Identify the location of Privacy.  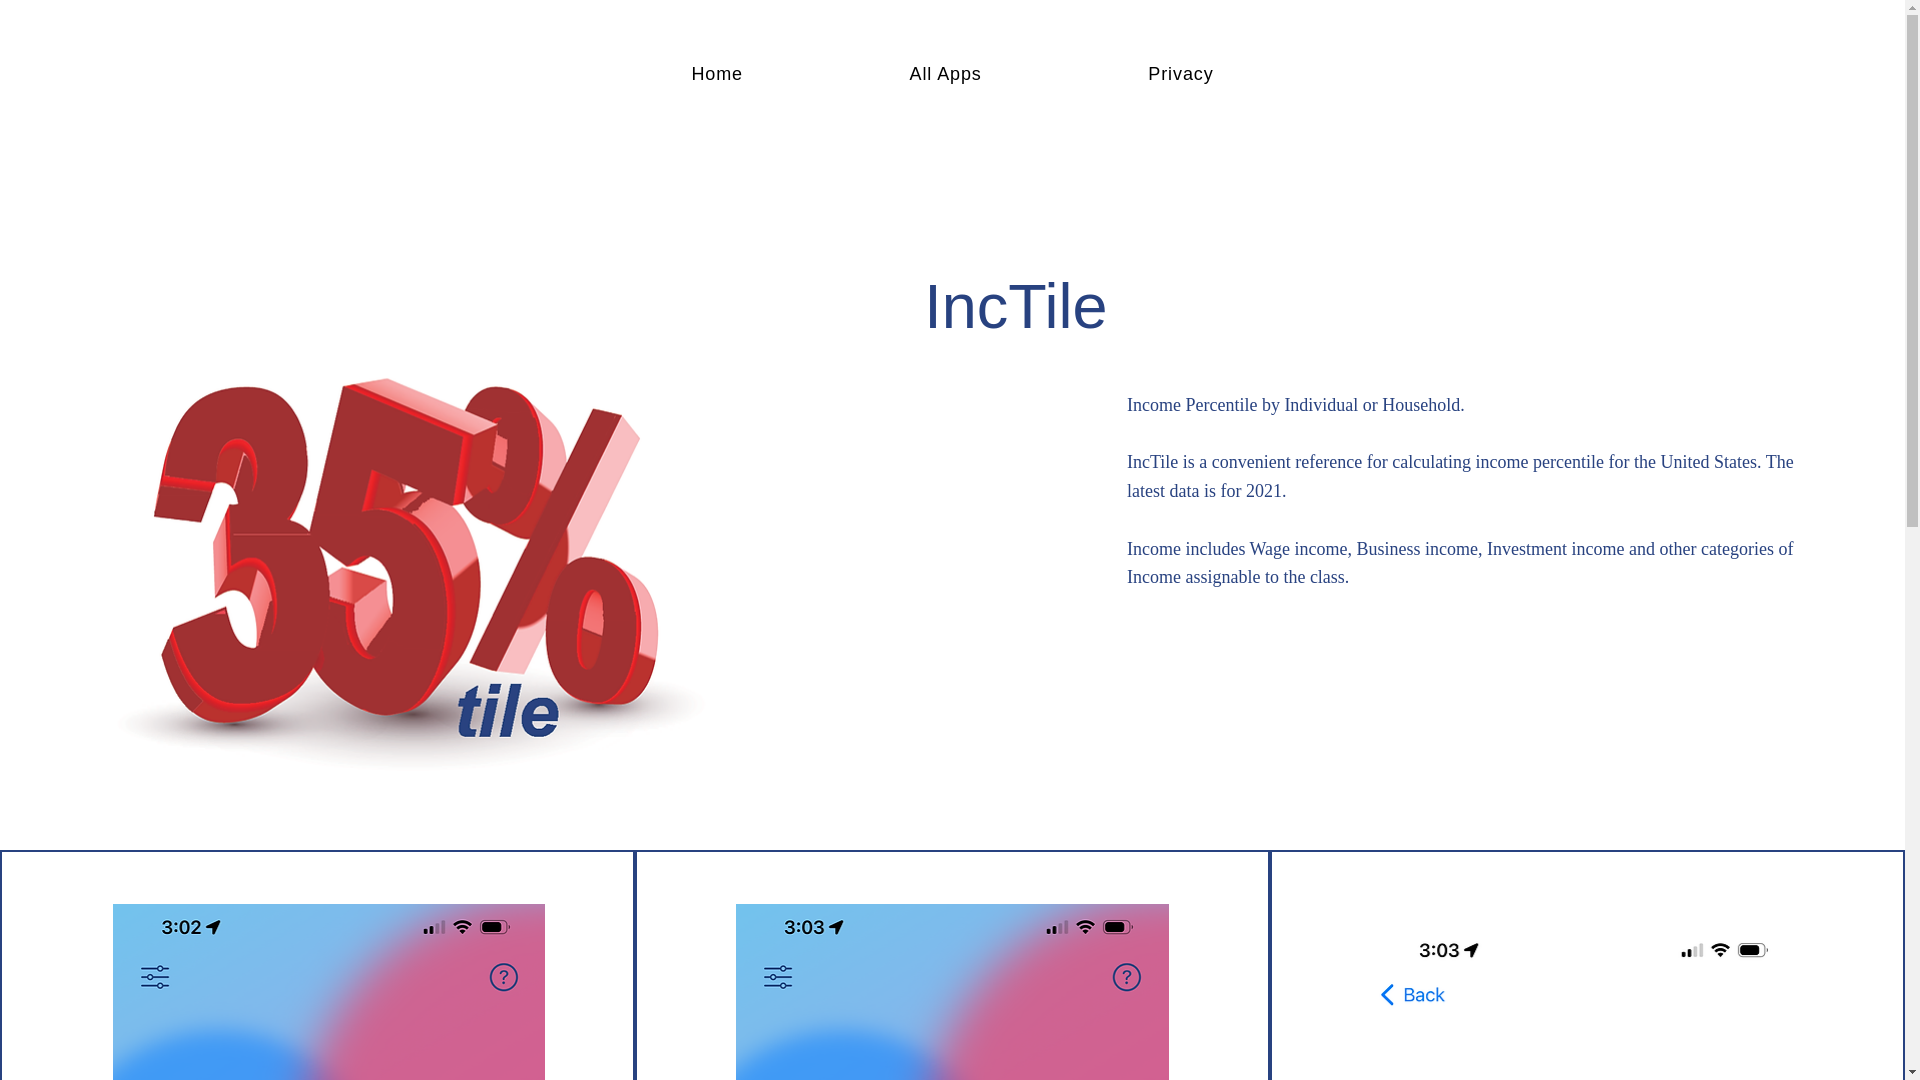
(1180, 74).